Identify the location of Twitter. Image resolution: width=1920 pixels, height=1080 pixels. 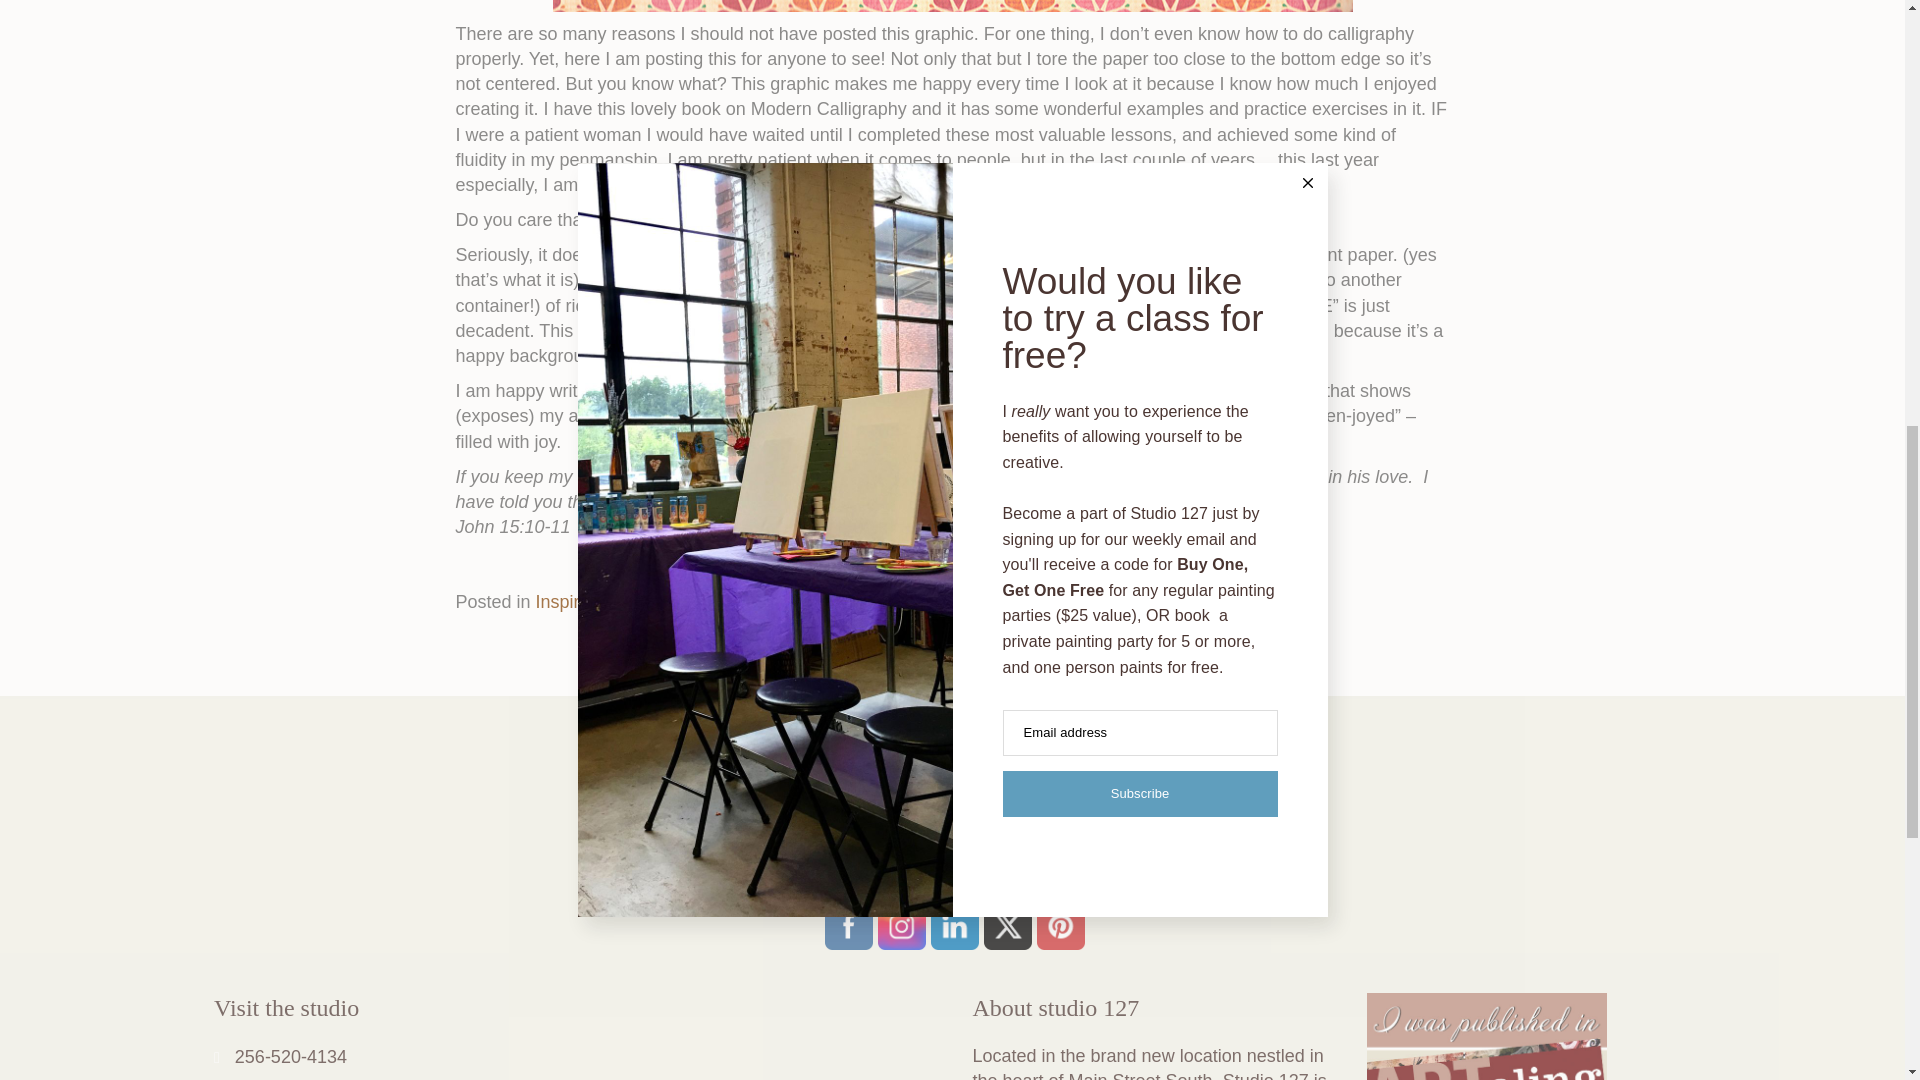
(1008, 926).